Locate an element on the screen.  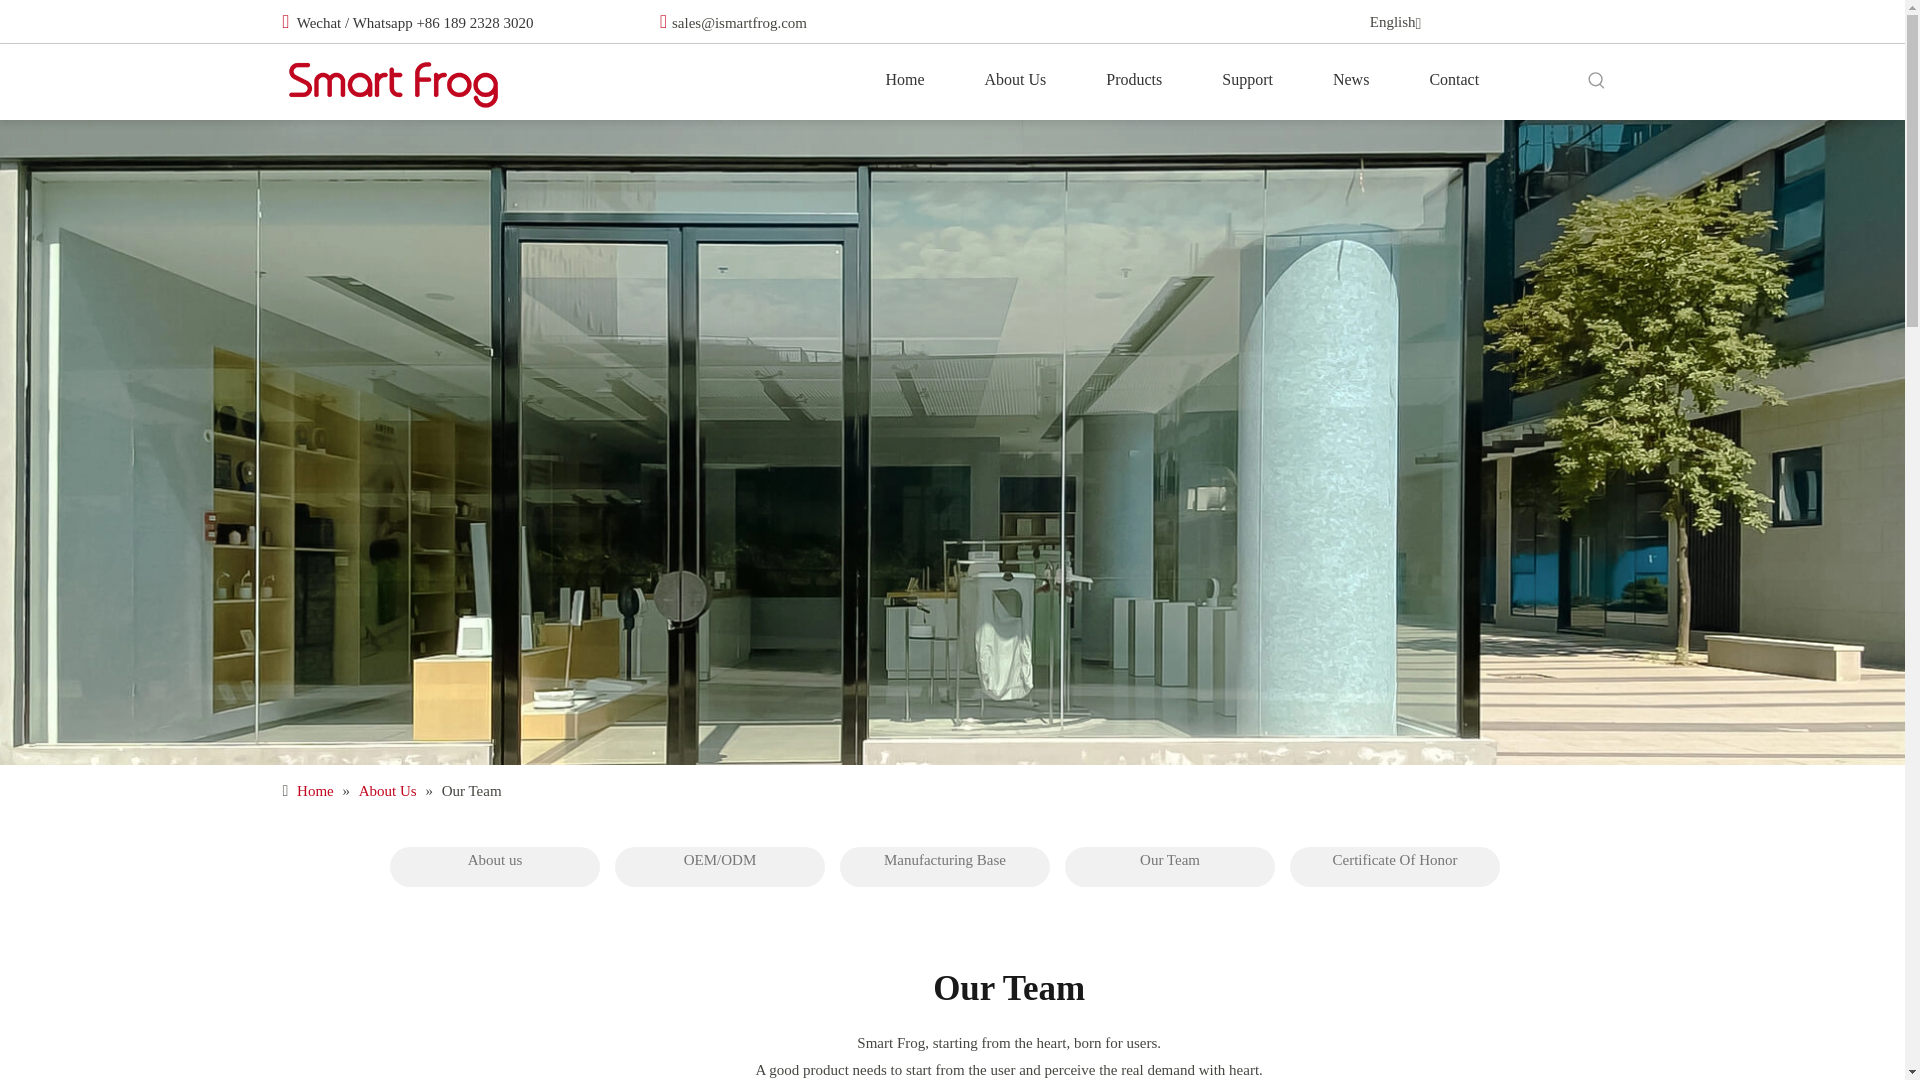
Linkedin is located at coordinates (1520, 23).